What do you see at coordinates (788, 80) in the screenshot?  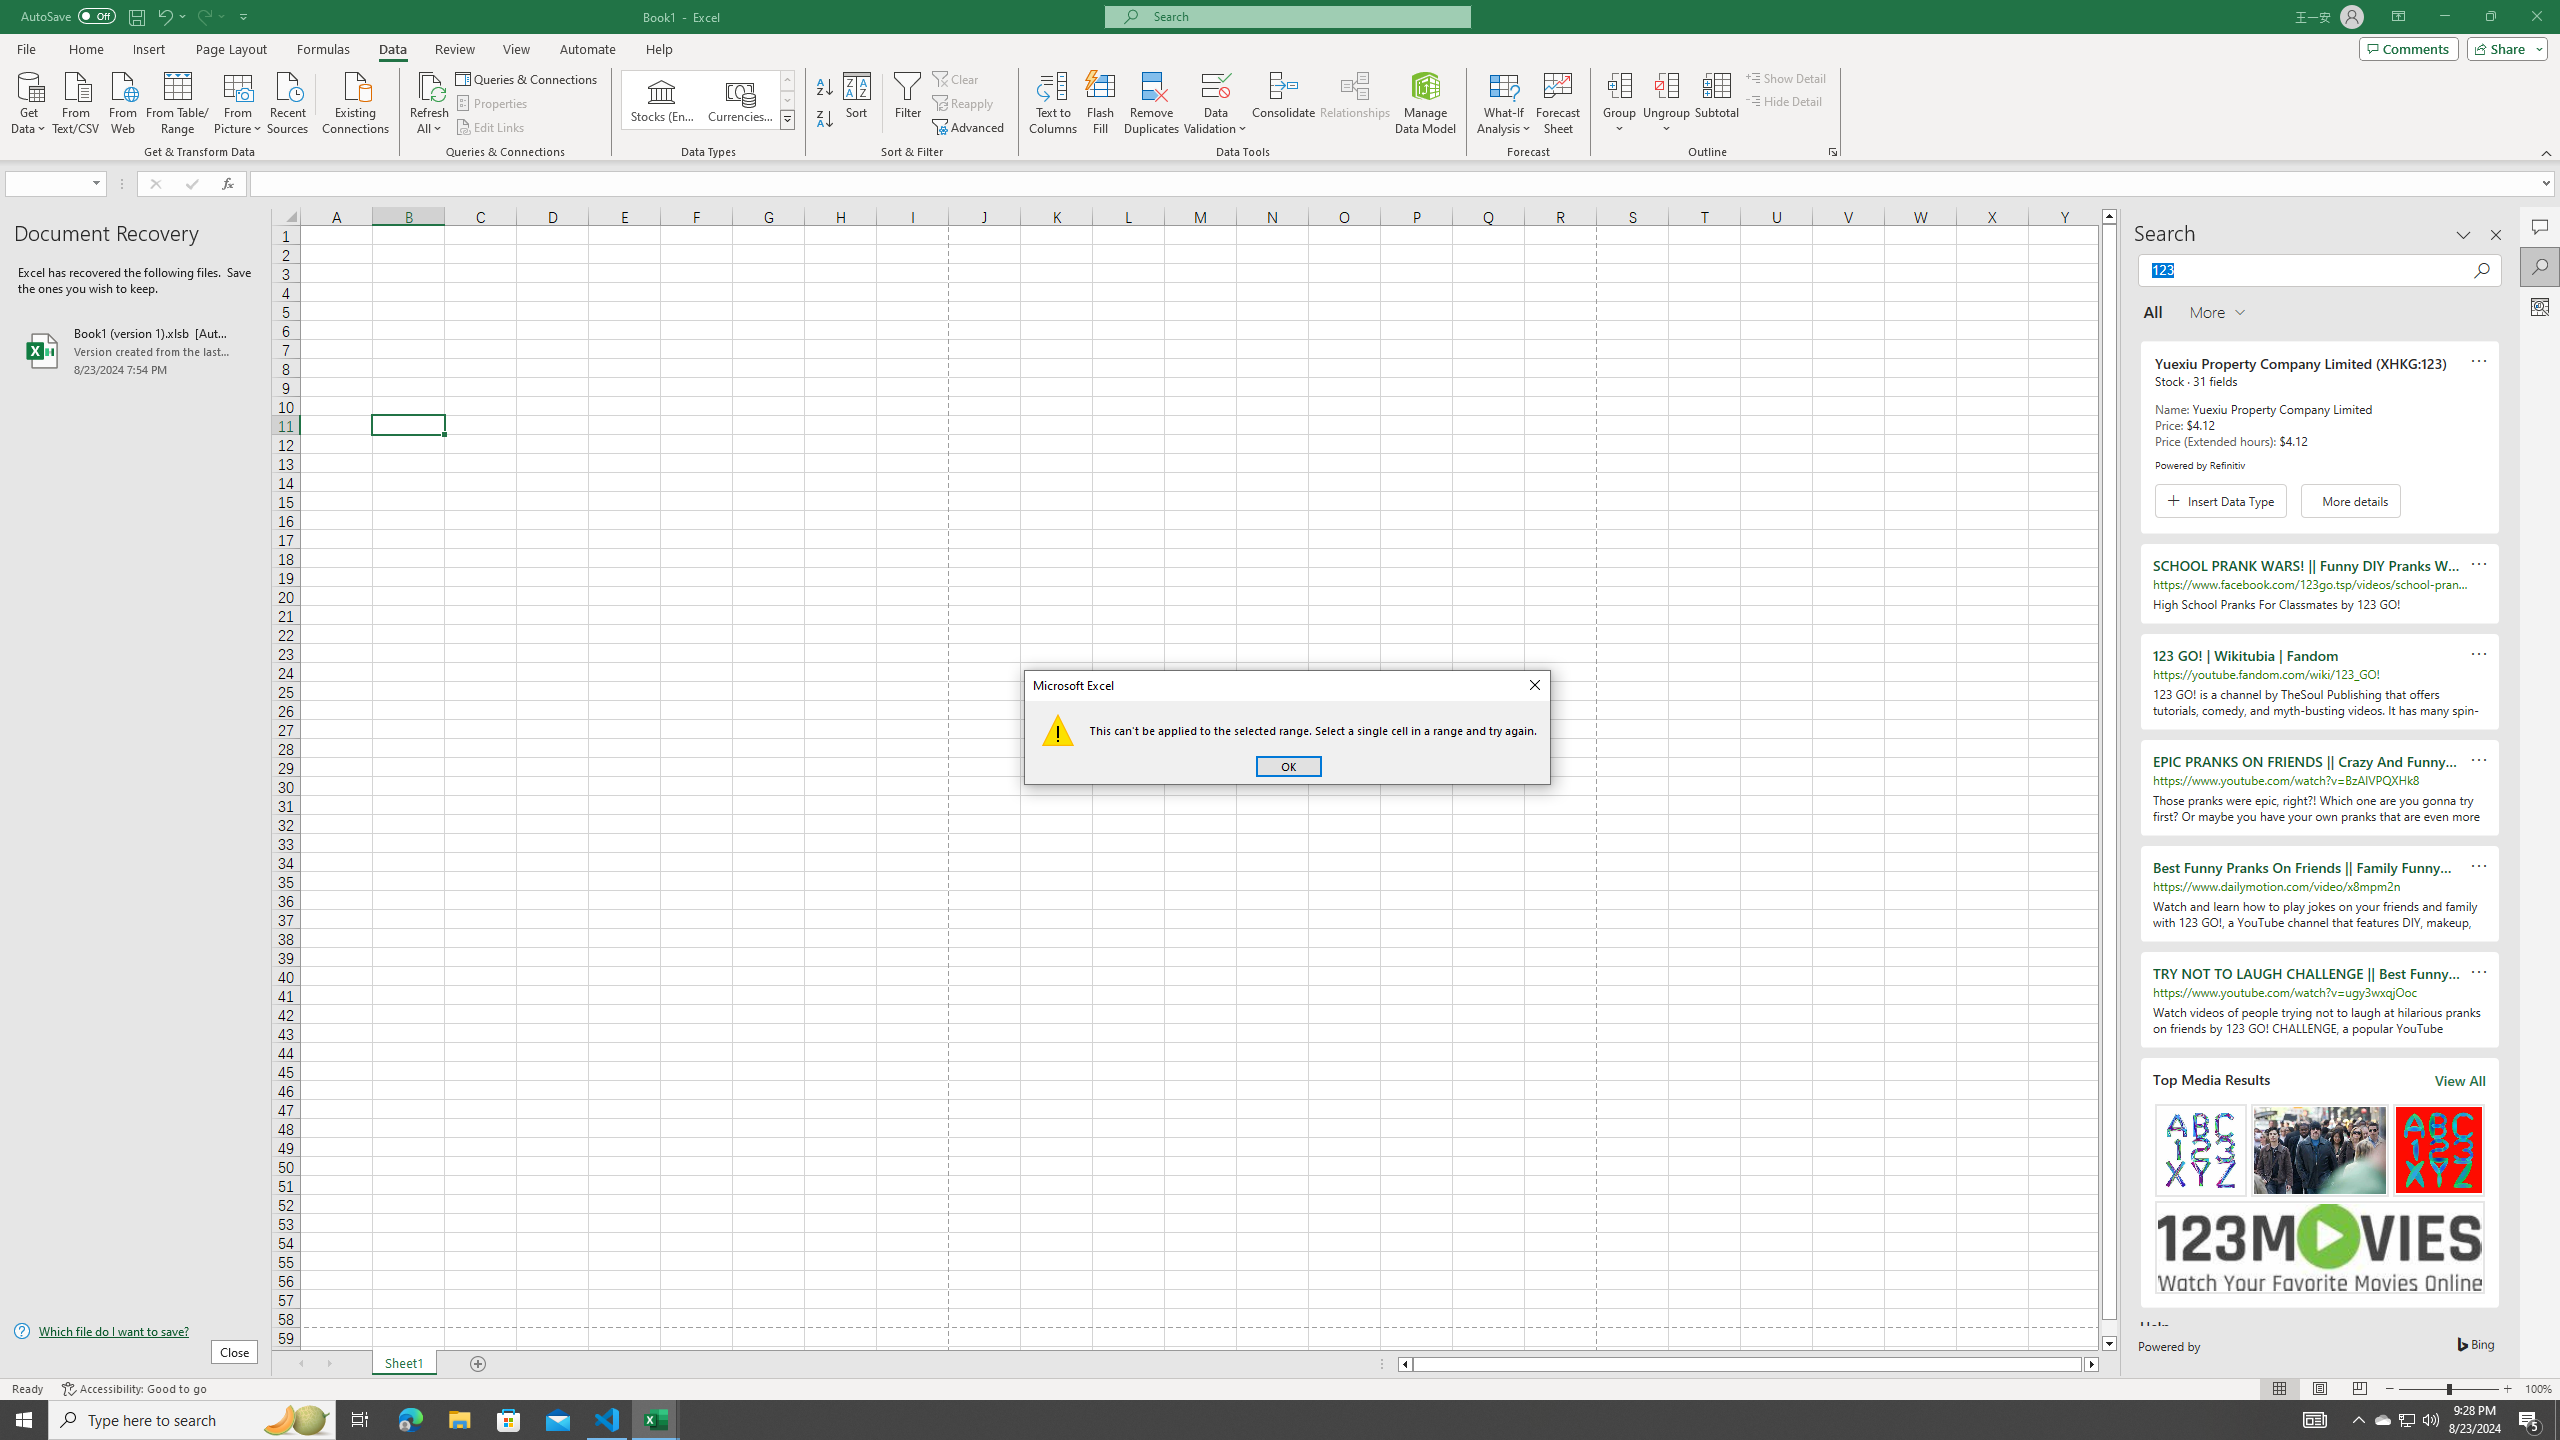 I see `Row up` at bounding box center [788, 80].